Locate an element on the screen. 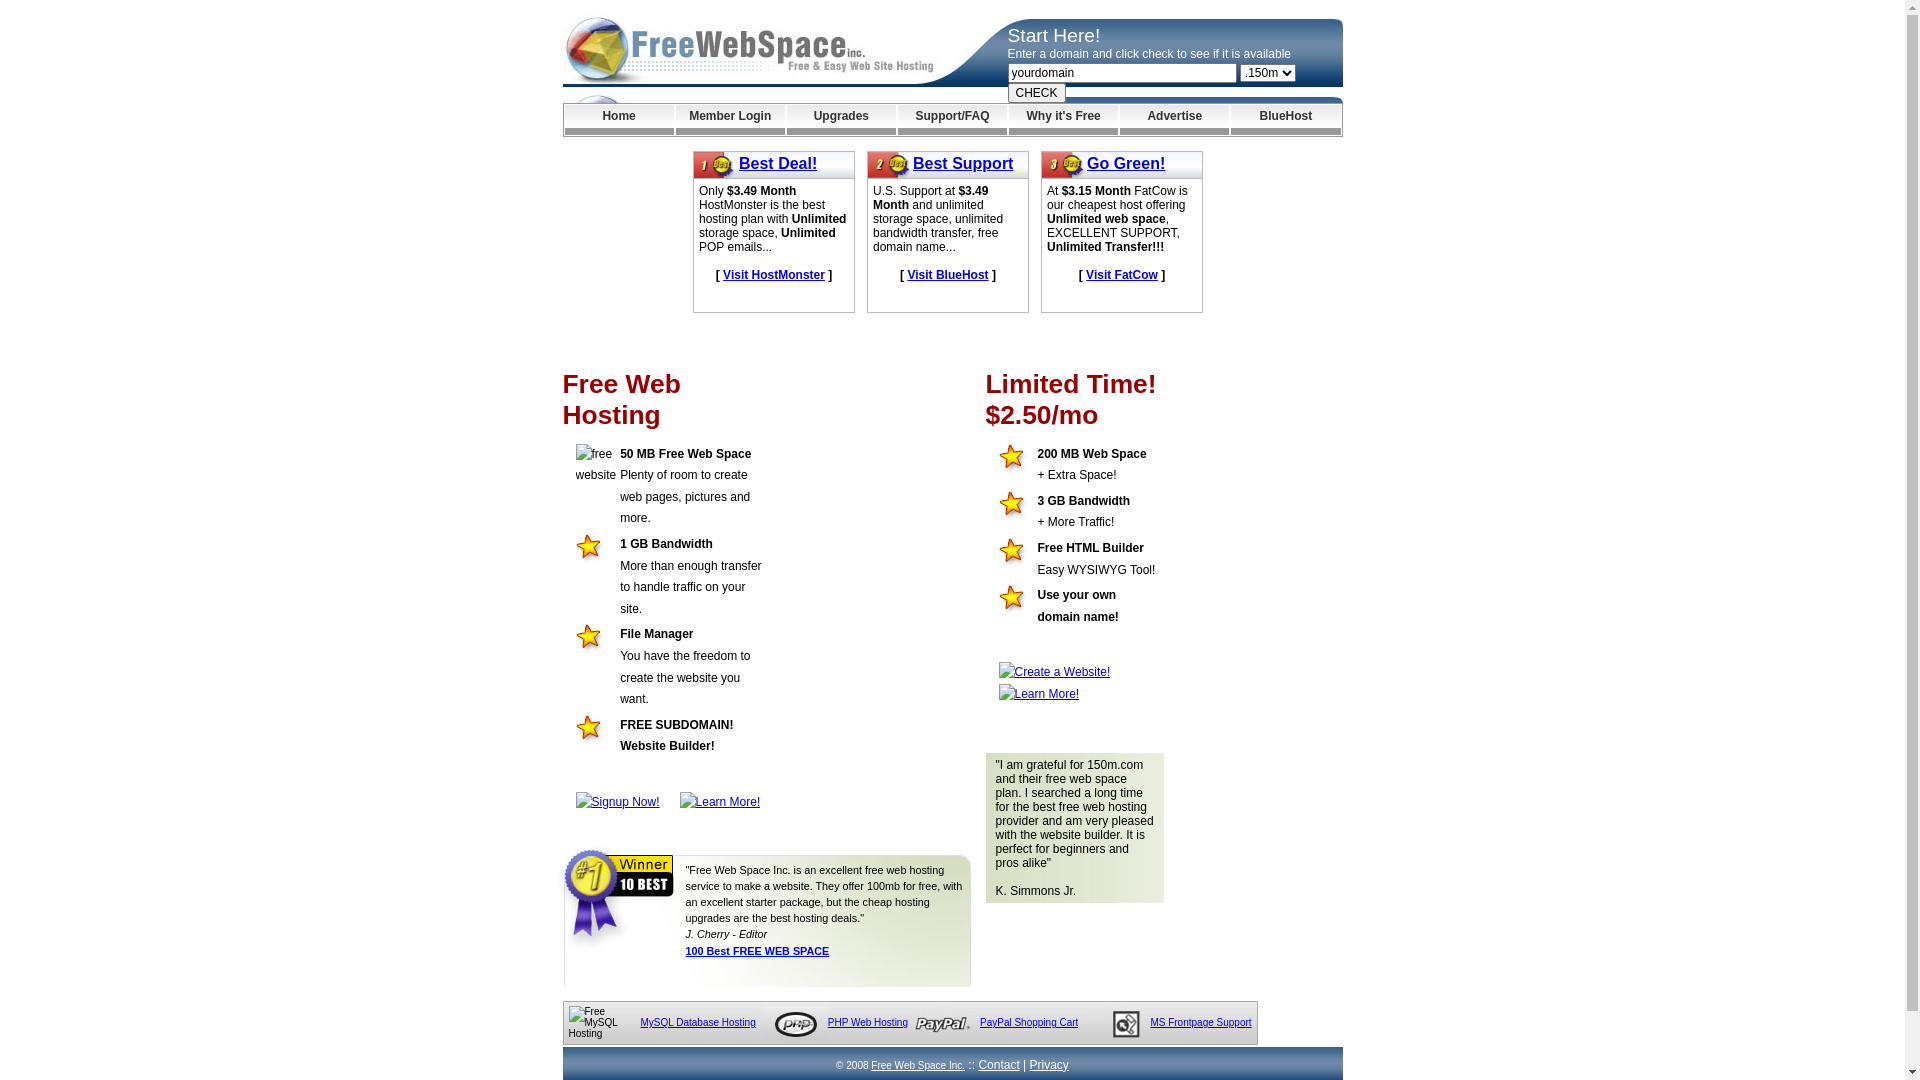 The width and height of the screenshot is (1920, 1080). Free Web Space Inc. is located at coordinates (918, 1066).